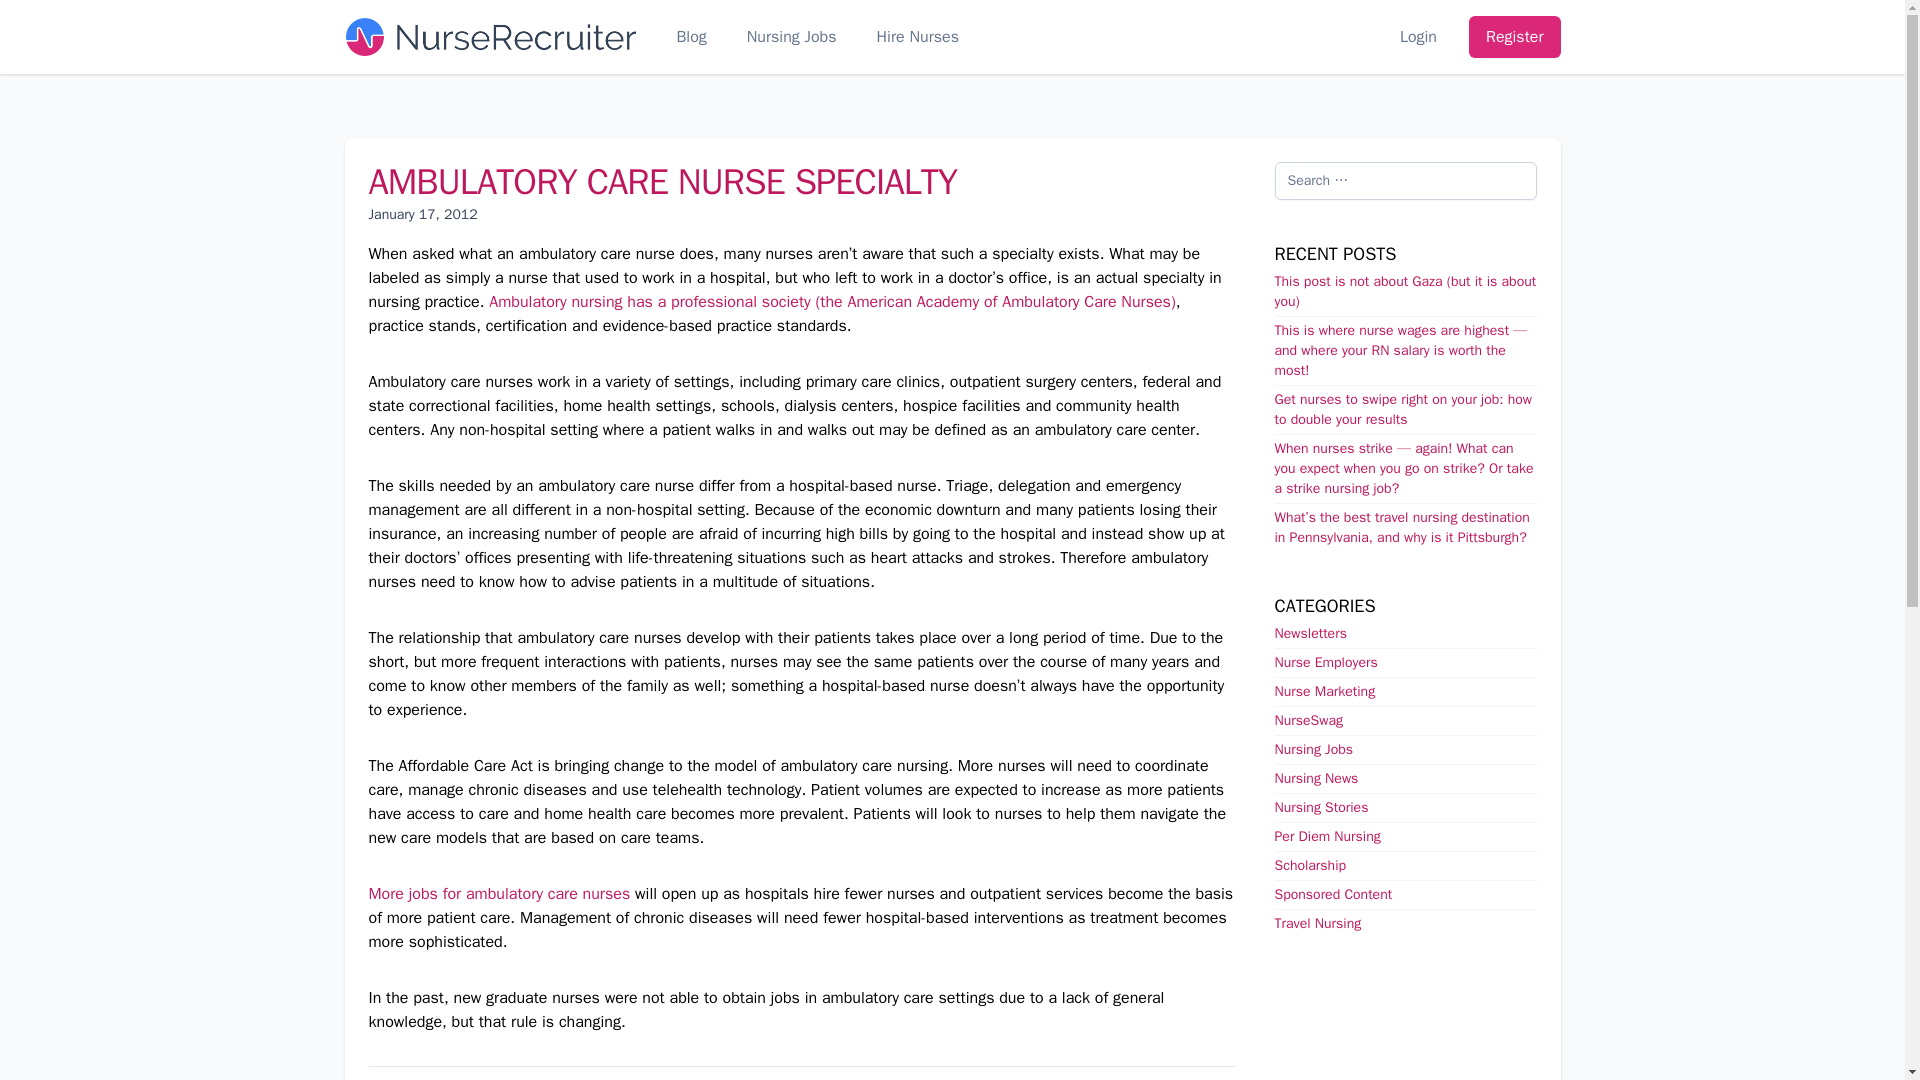 The width and height of the screenshot is (1920, 1080). Describe the element at coordinates (792, 36) in the screenshot. I see `Nursing Jobs` at that location.